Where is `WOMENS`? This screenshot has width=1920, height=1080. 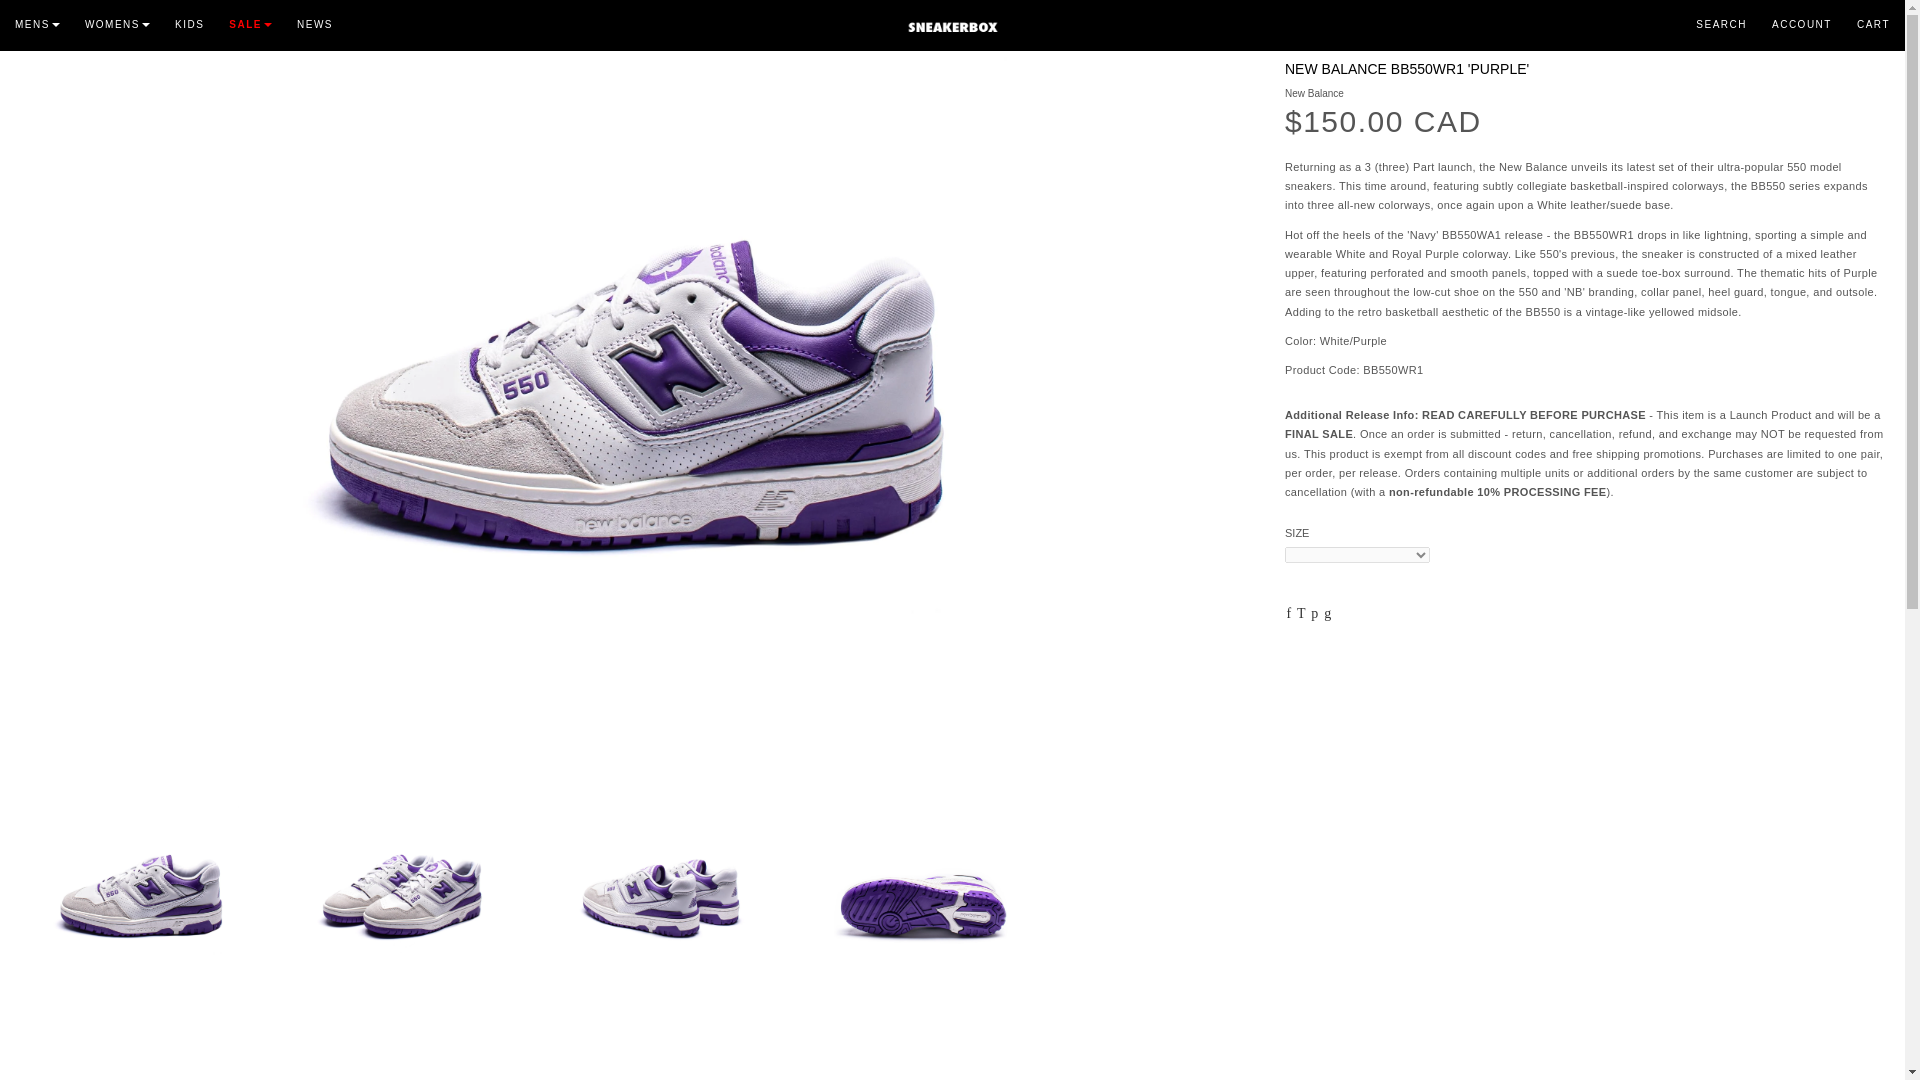
WOMENS is located at coordinates (129, 20).